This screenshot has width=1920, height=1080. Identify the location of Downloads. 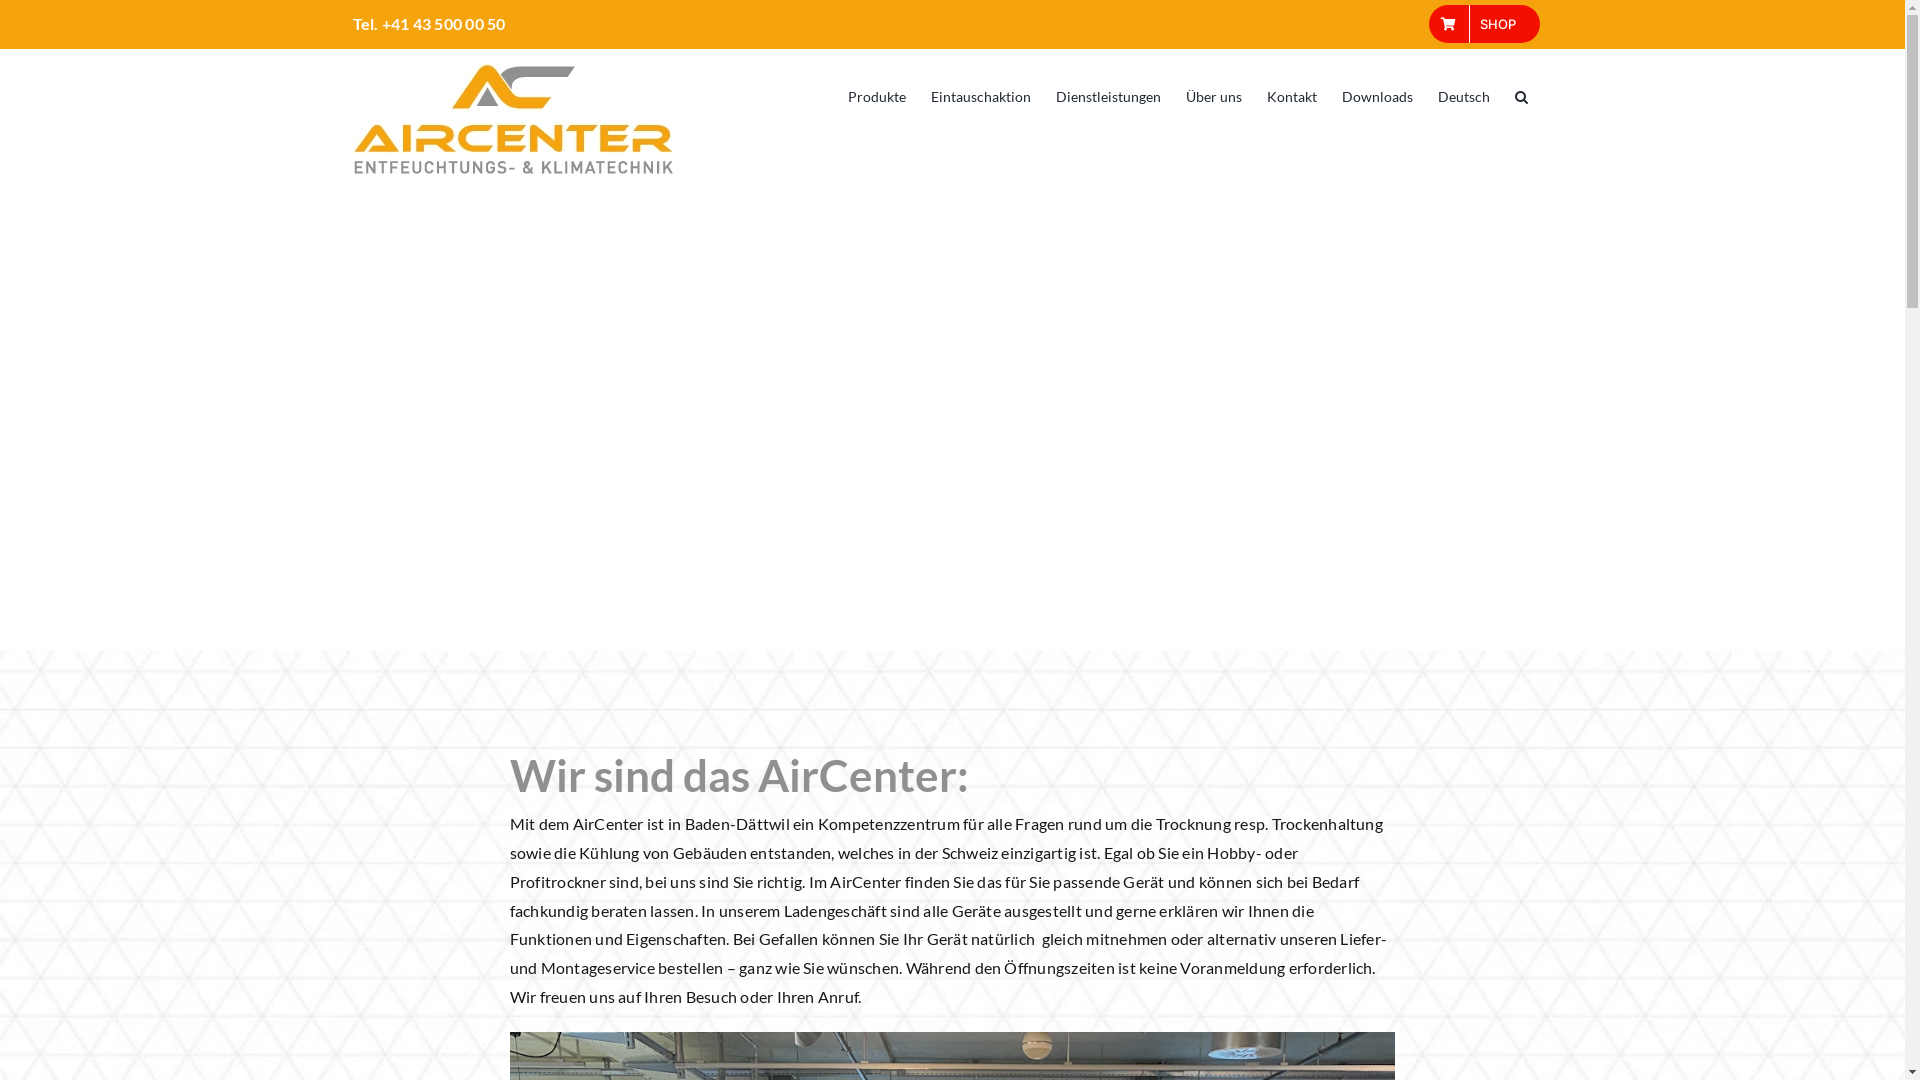
(1378, 95).